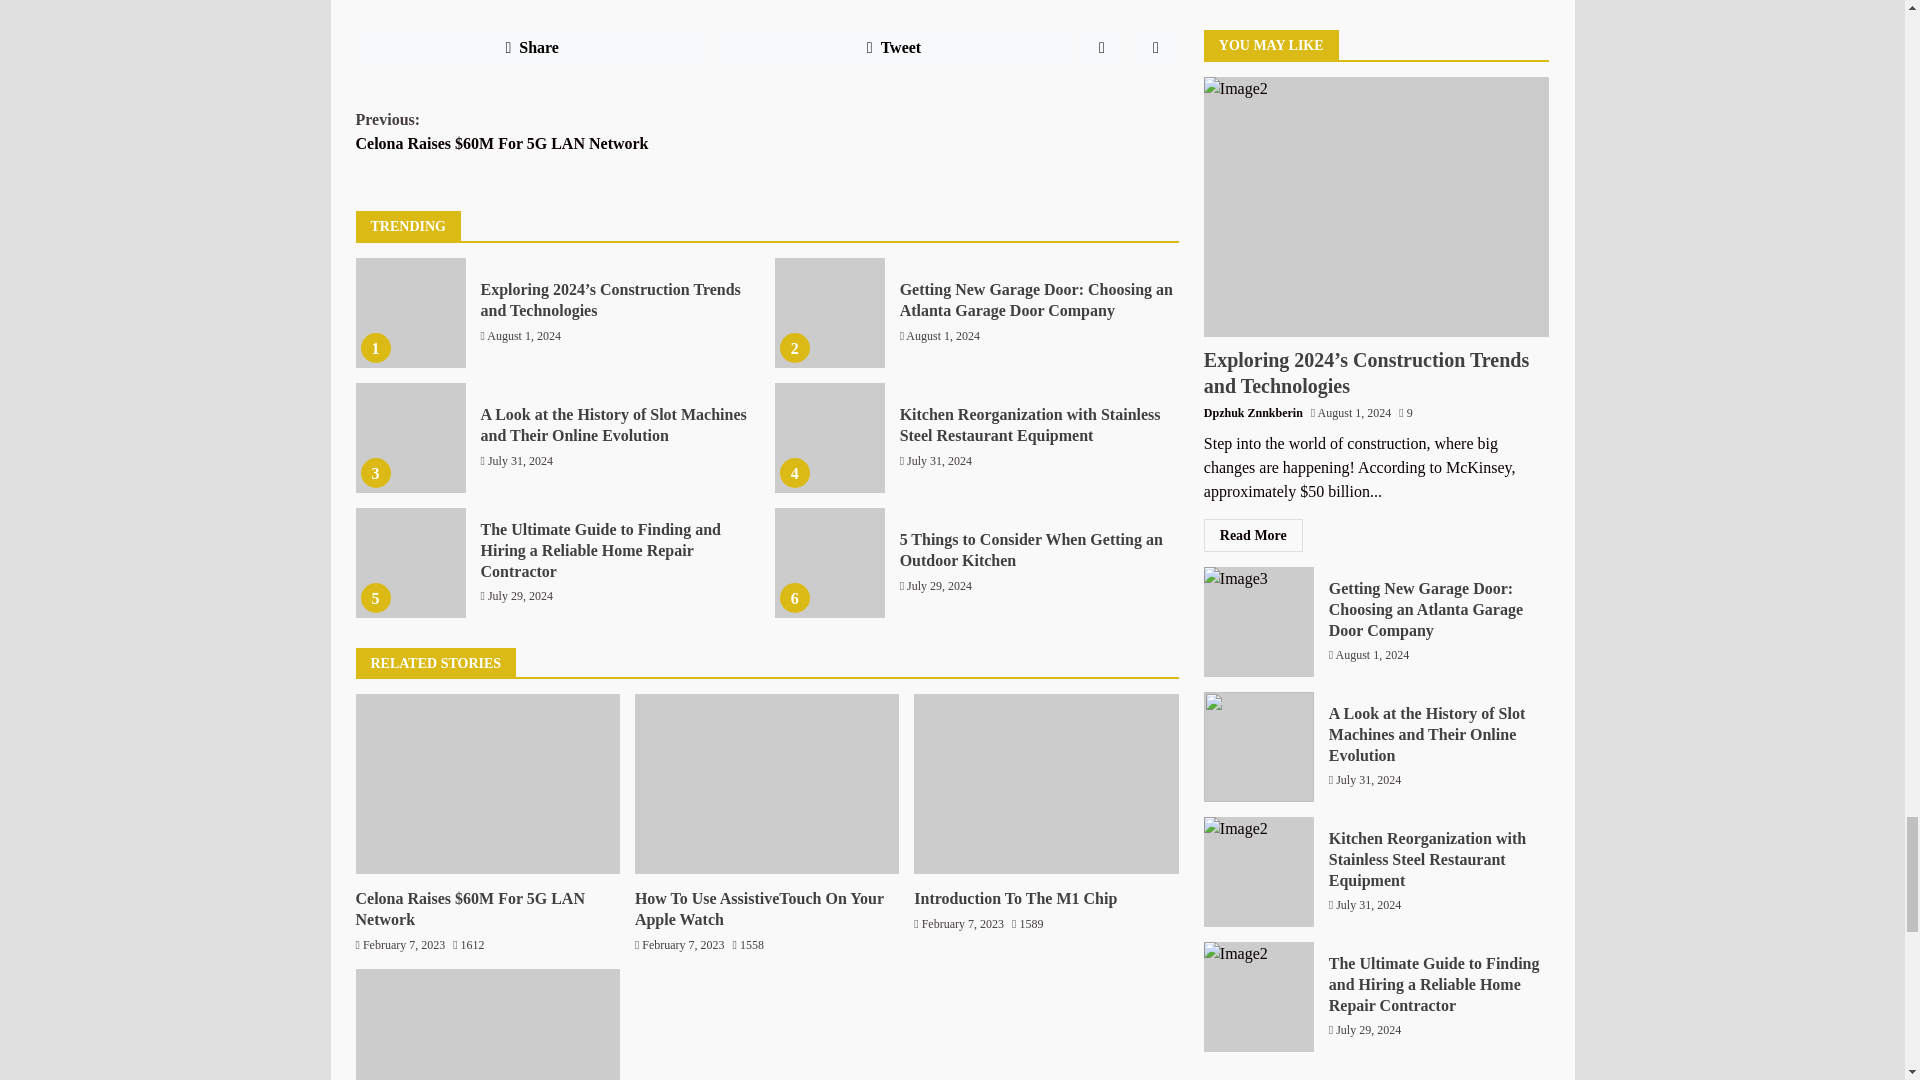 The height and width of the screenshot is (1080, 1920). What do you see at coordinates (1032, 550) in the screenshot?
I see `5 Things to Consider When Getting an Outdoor Kitchen` at bounding box center [1032, 550].